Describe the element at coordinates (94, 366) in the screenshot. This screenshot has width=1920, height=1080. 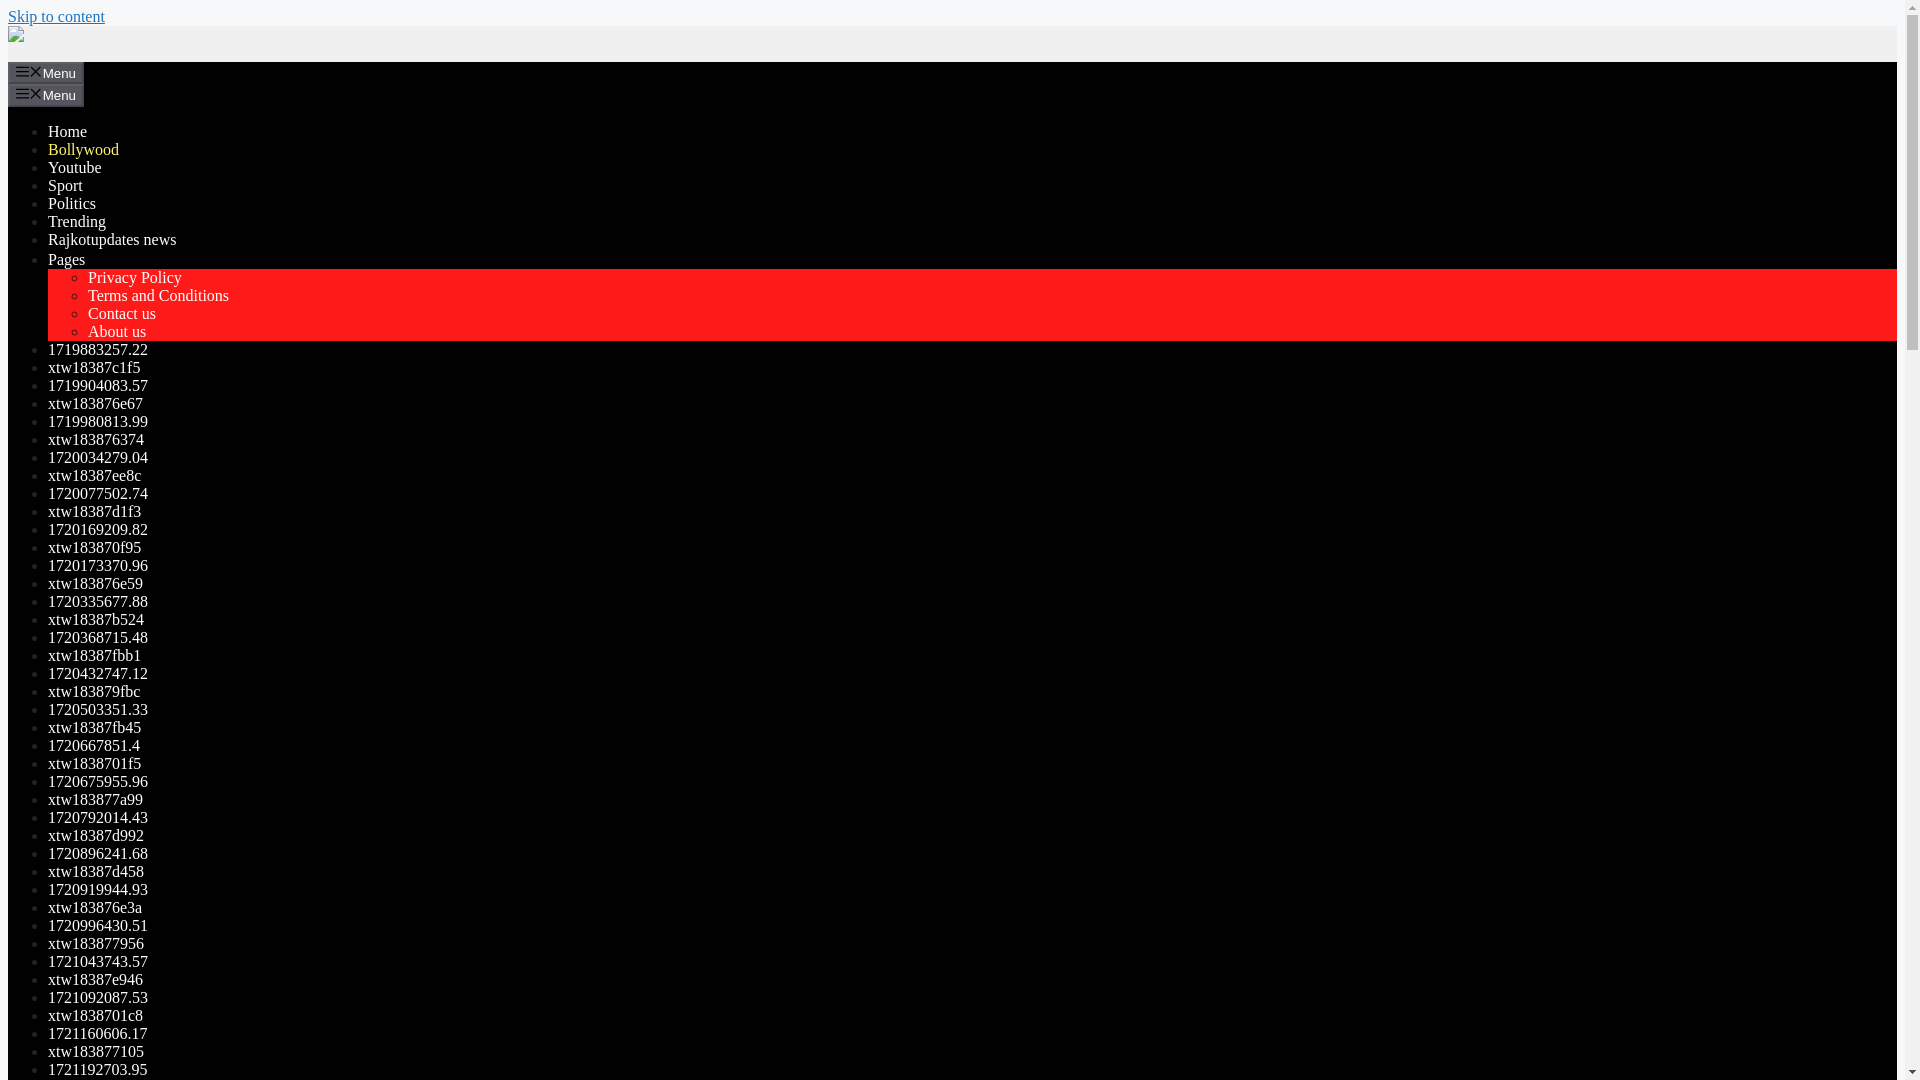
I see `xtw18387c1f5` at that location.